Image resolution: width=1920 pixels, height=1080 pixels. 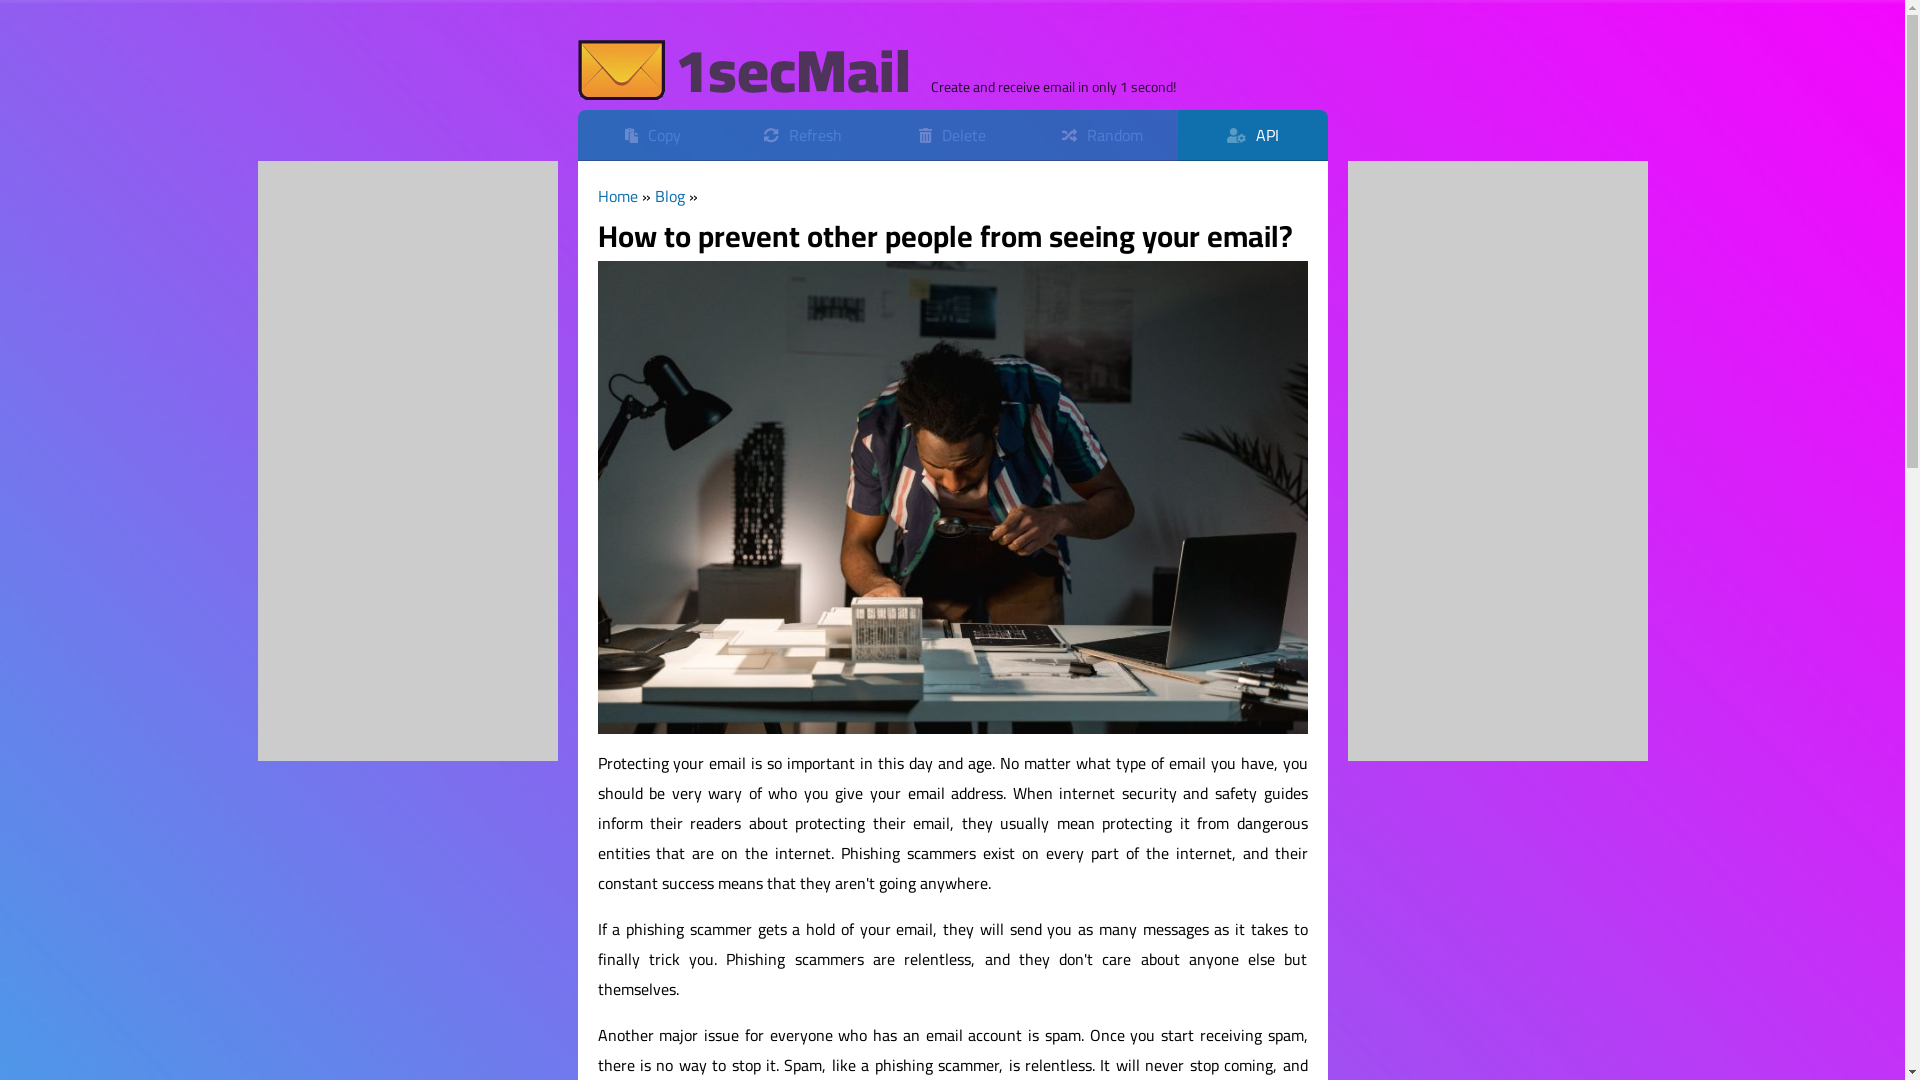 I want to click on Advertisement, so click(x=408, y=461).